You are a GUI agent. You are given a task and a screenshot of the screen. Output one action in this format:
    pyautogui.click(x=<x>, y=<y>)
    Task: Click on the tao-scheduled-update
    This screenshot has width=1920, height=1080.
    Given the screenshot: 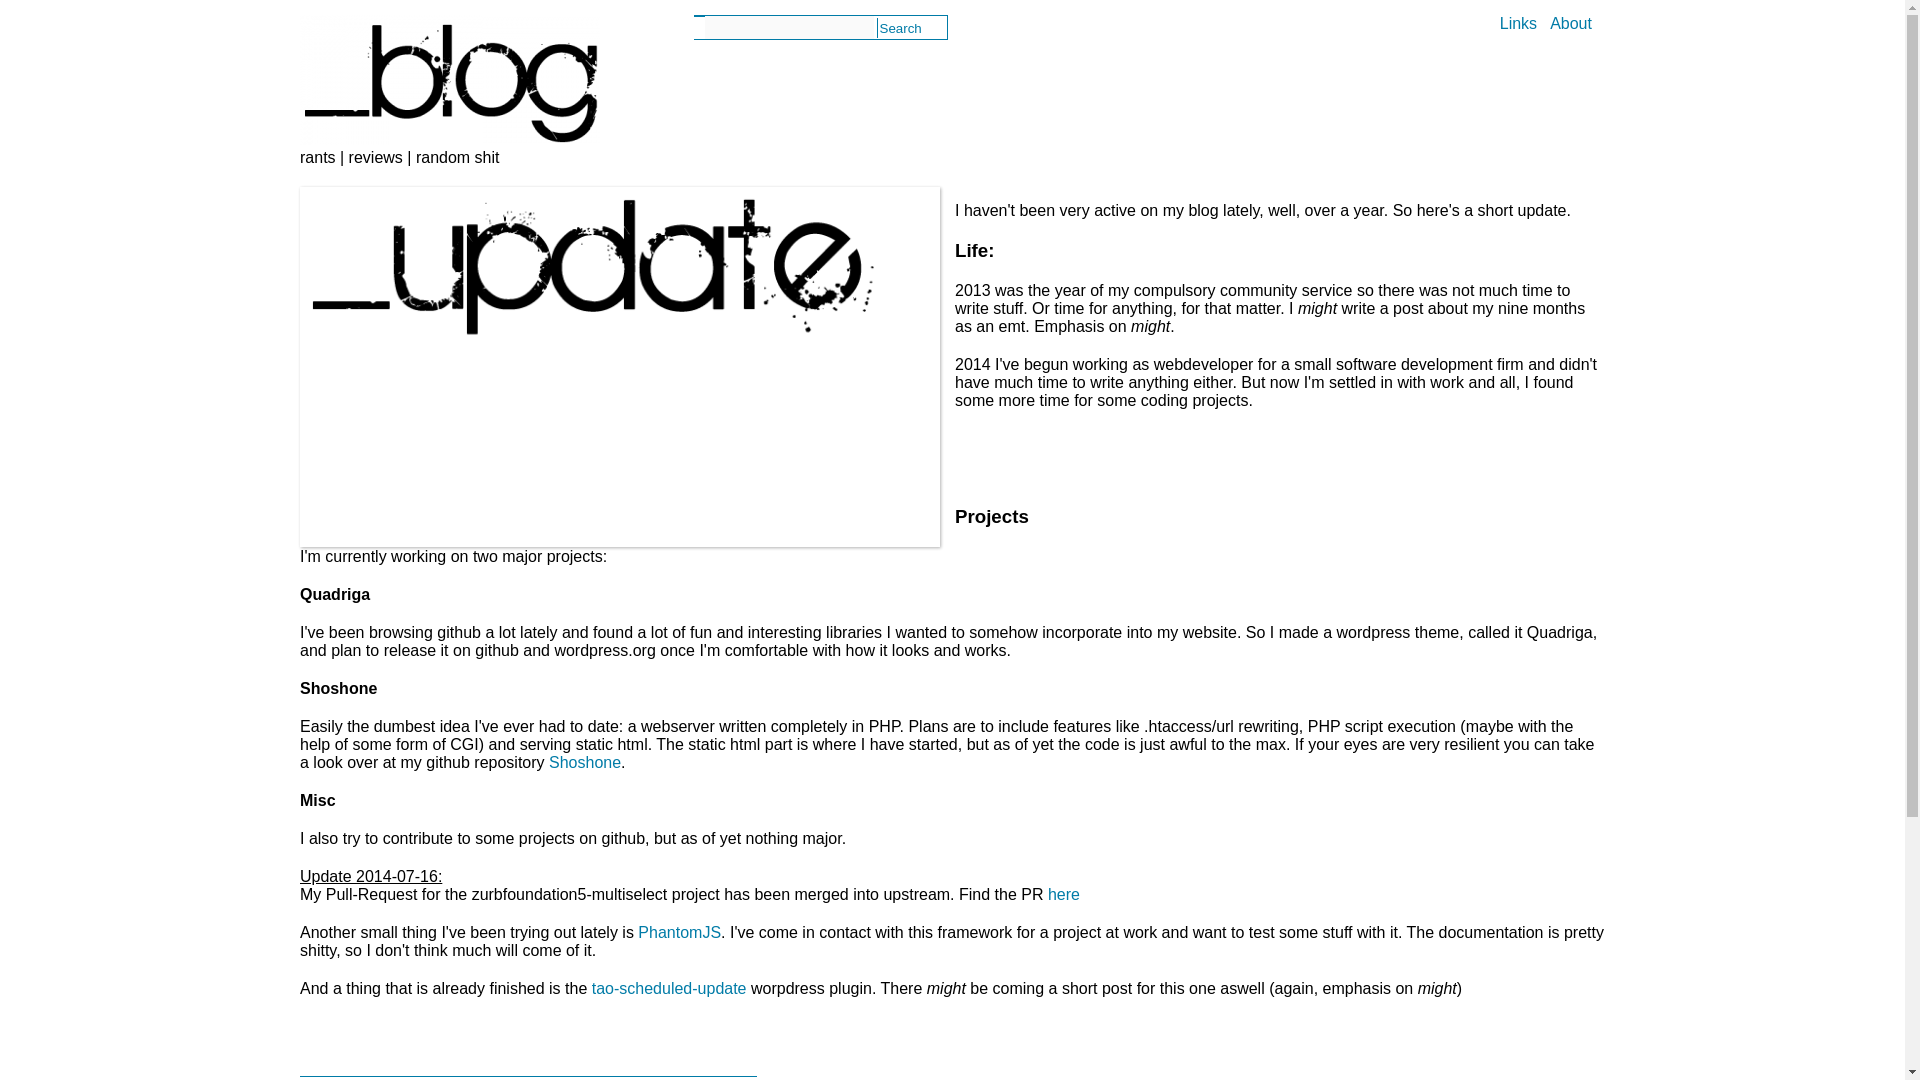 What is the action you would take?
    pyautogui.click(x=668, y=988)
    